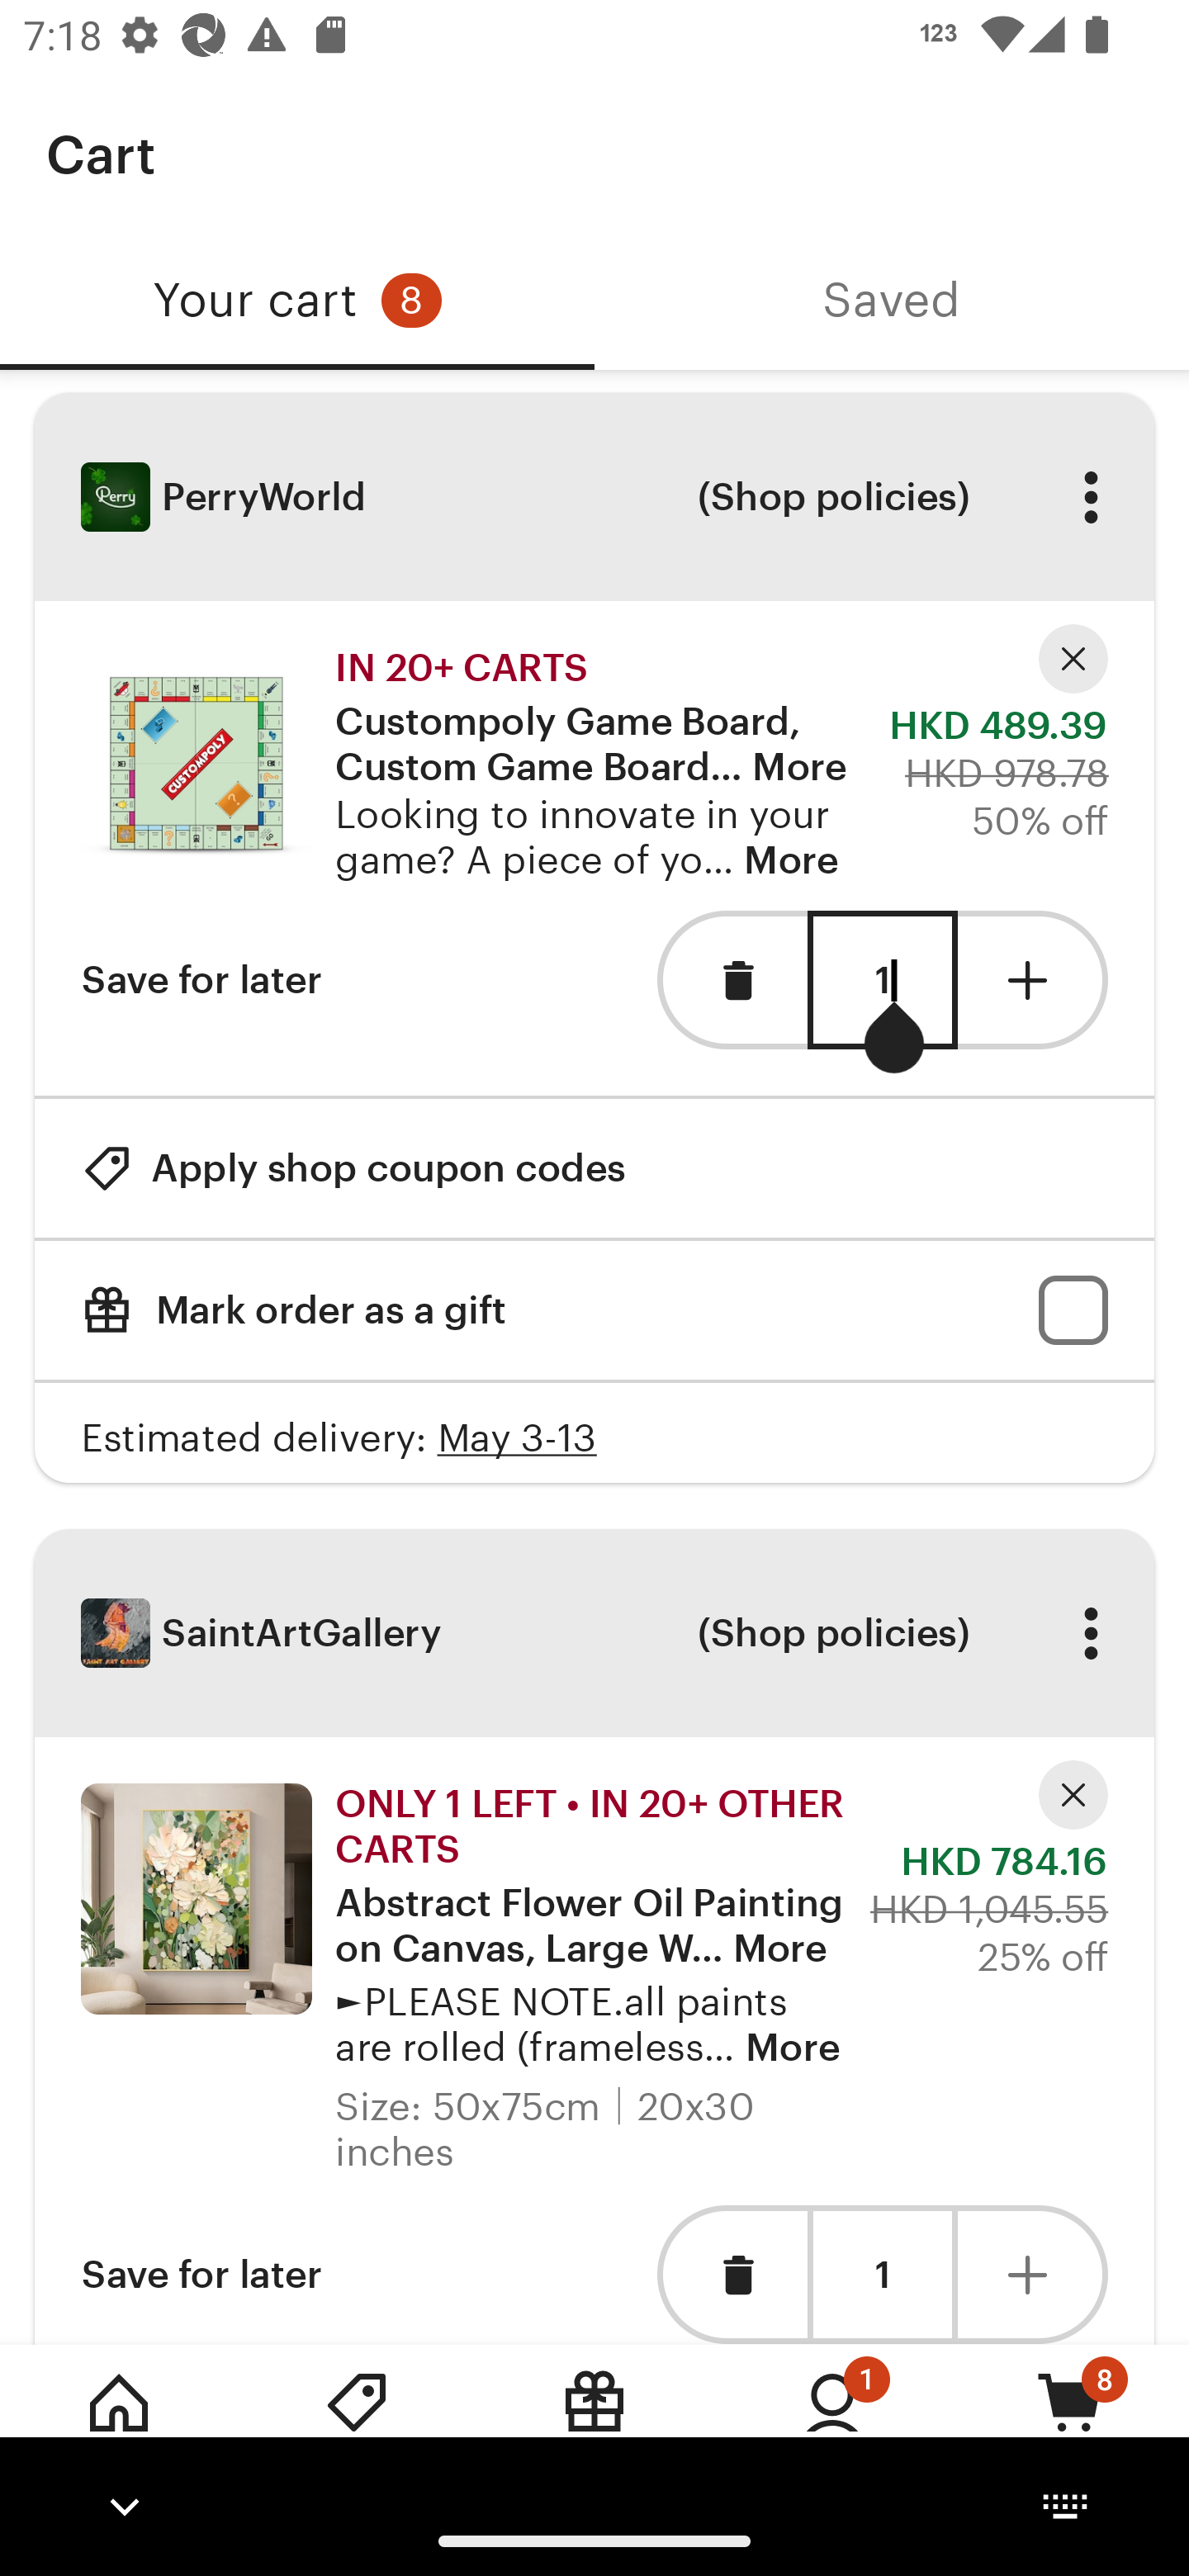 The width and height of the screenshot is (1189, 2576). What do you see at coordinates (594, 497) in the screenshot?
I see `PerryWorld (Shop policies) More options` at bounding box center [594, 497].